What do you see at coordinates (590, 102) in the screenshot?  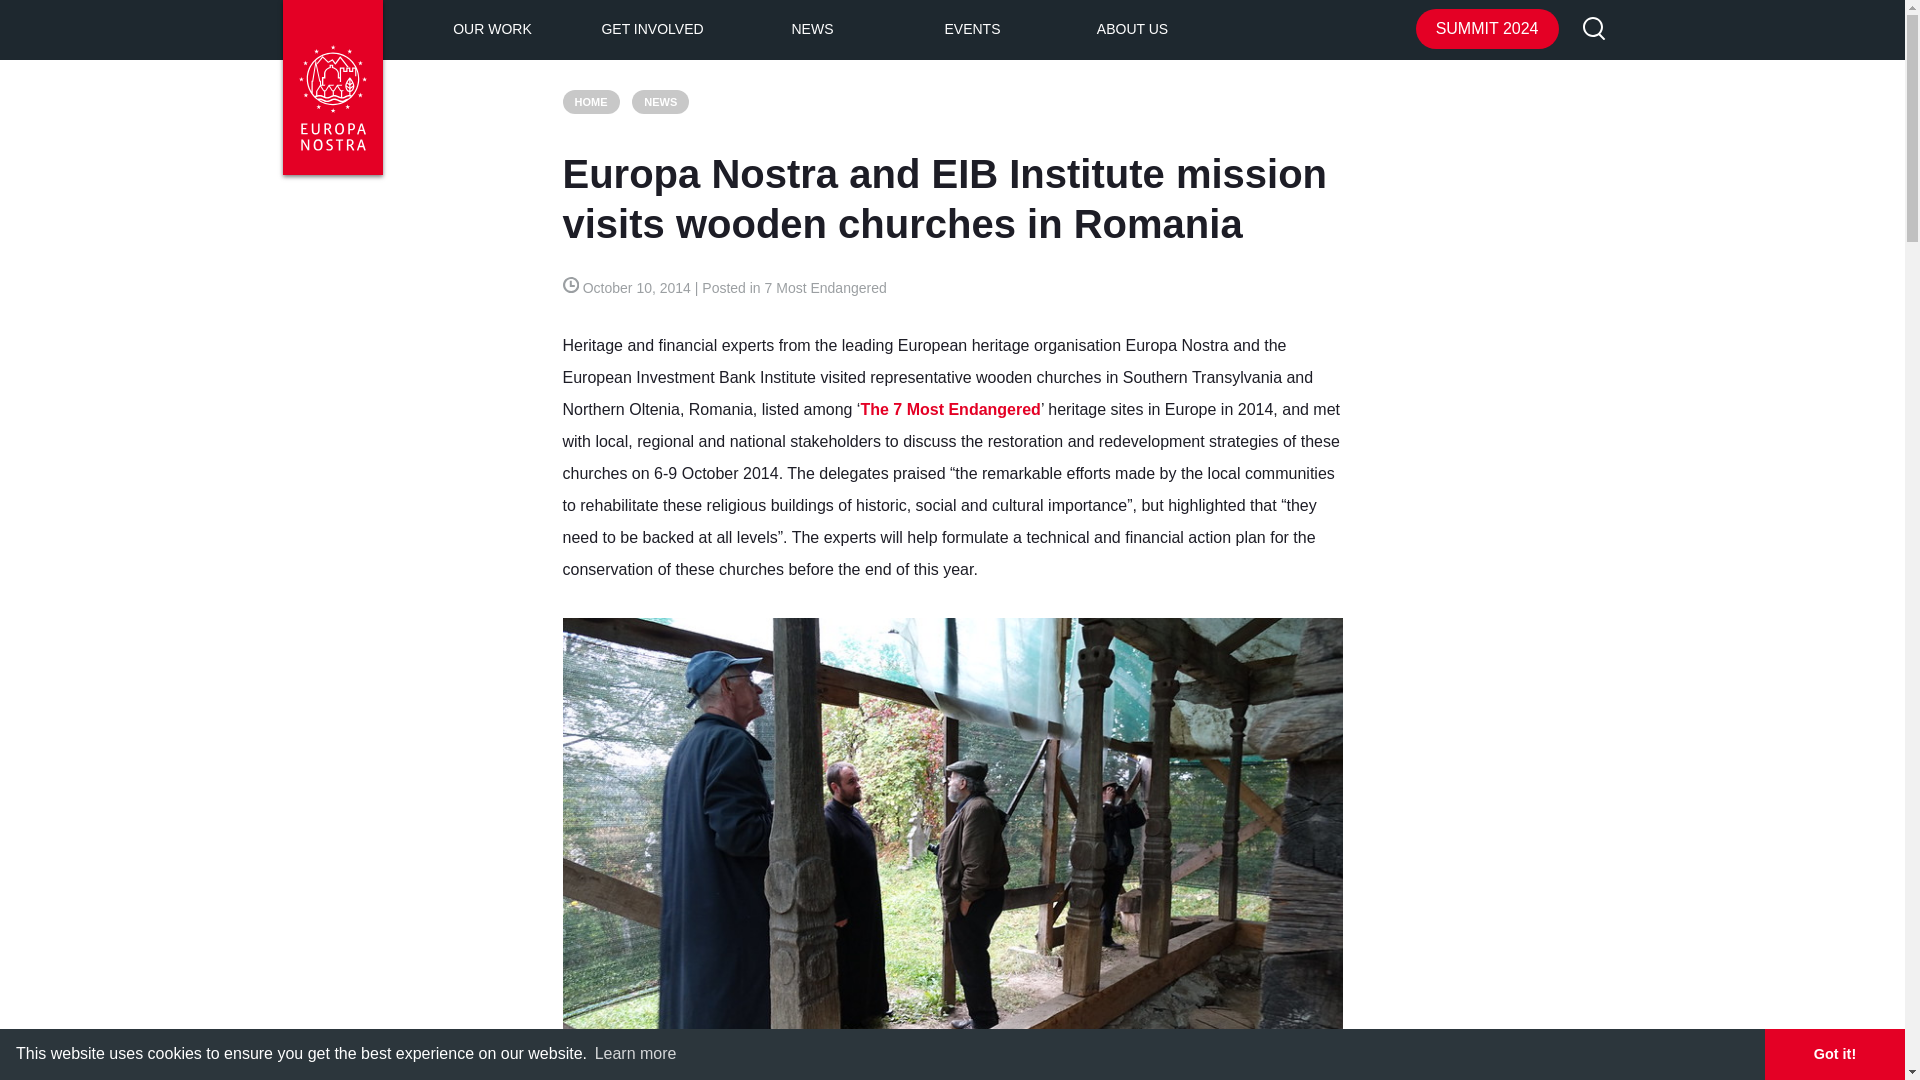 I see `Home` at bounding box center [590, 102].